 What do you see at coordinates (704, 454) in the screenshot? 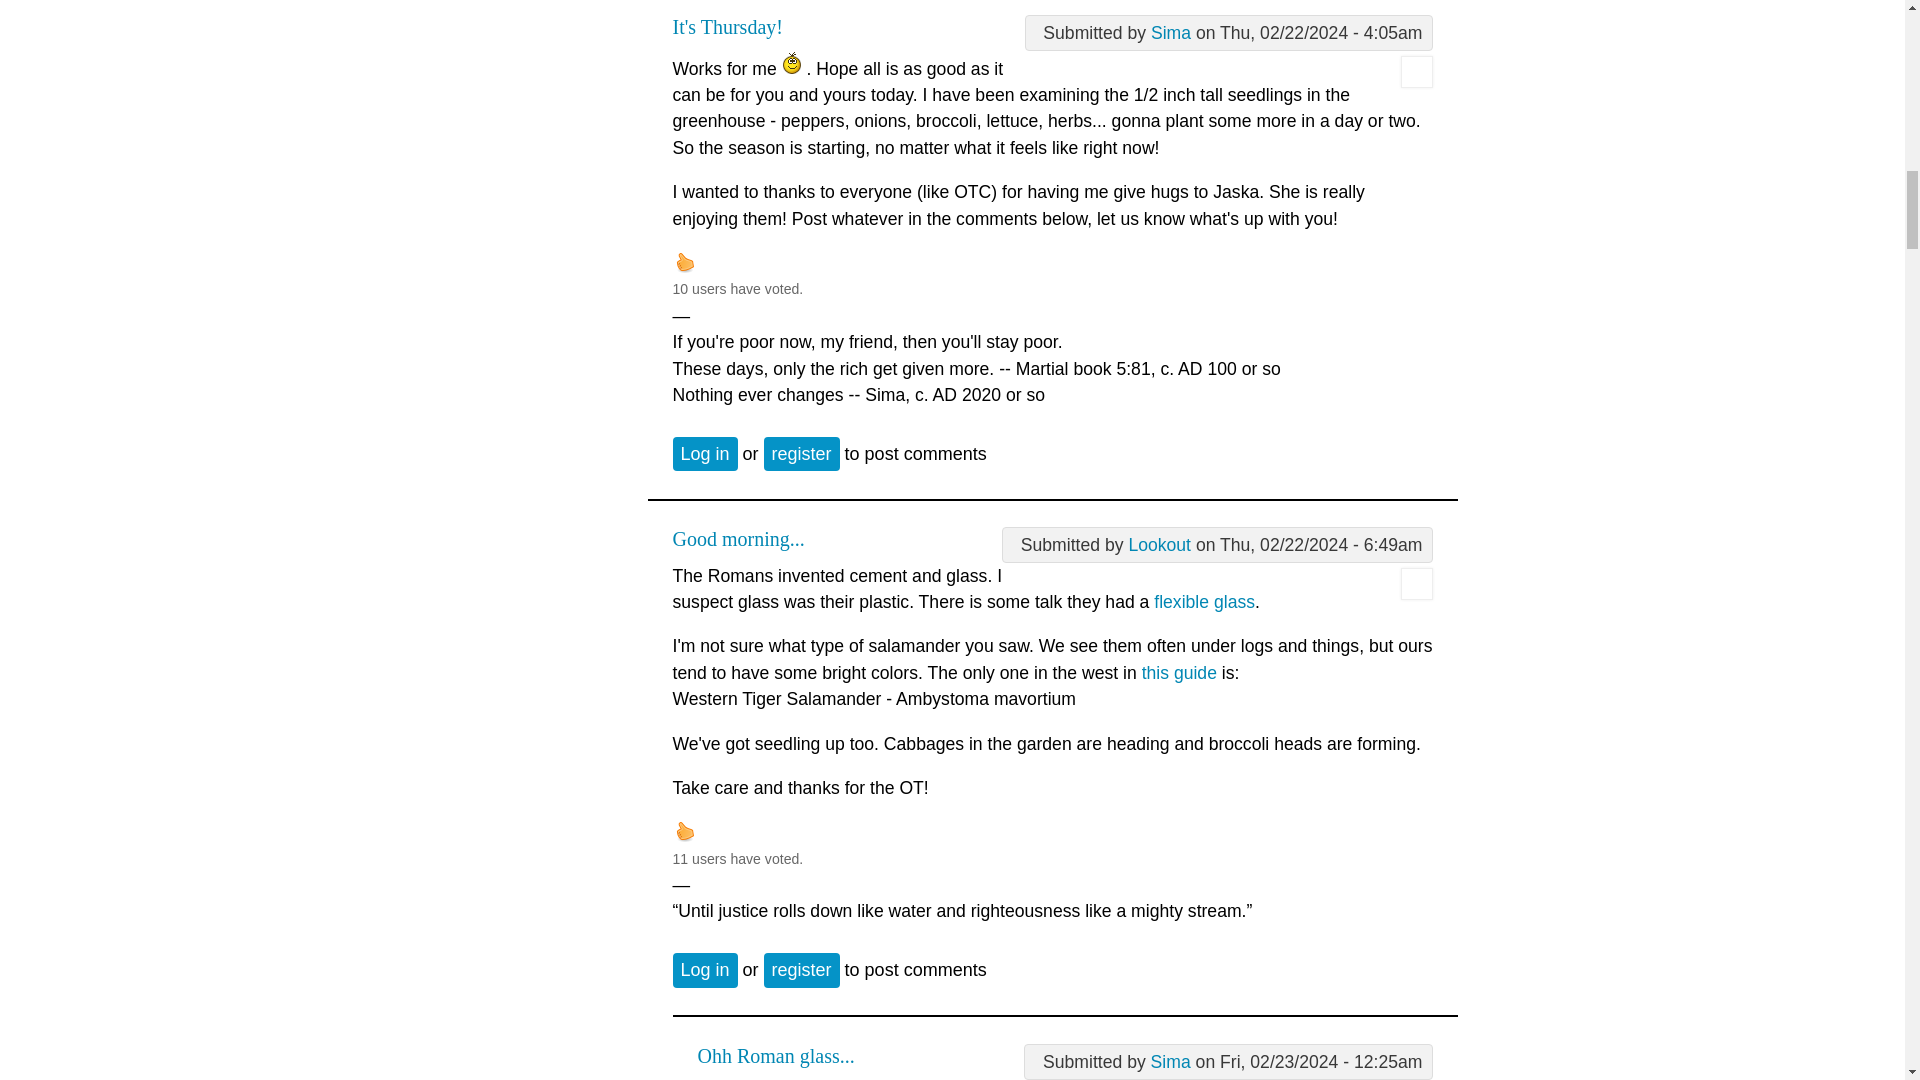
I see `Log in` at bounding box center [704, 454].